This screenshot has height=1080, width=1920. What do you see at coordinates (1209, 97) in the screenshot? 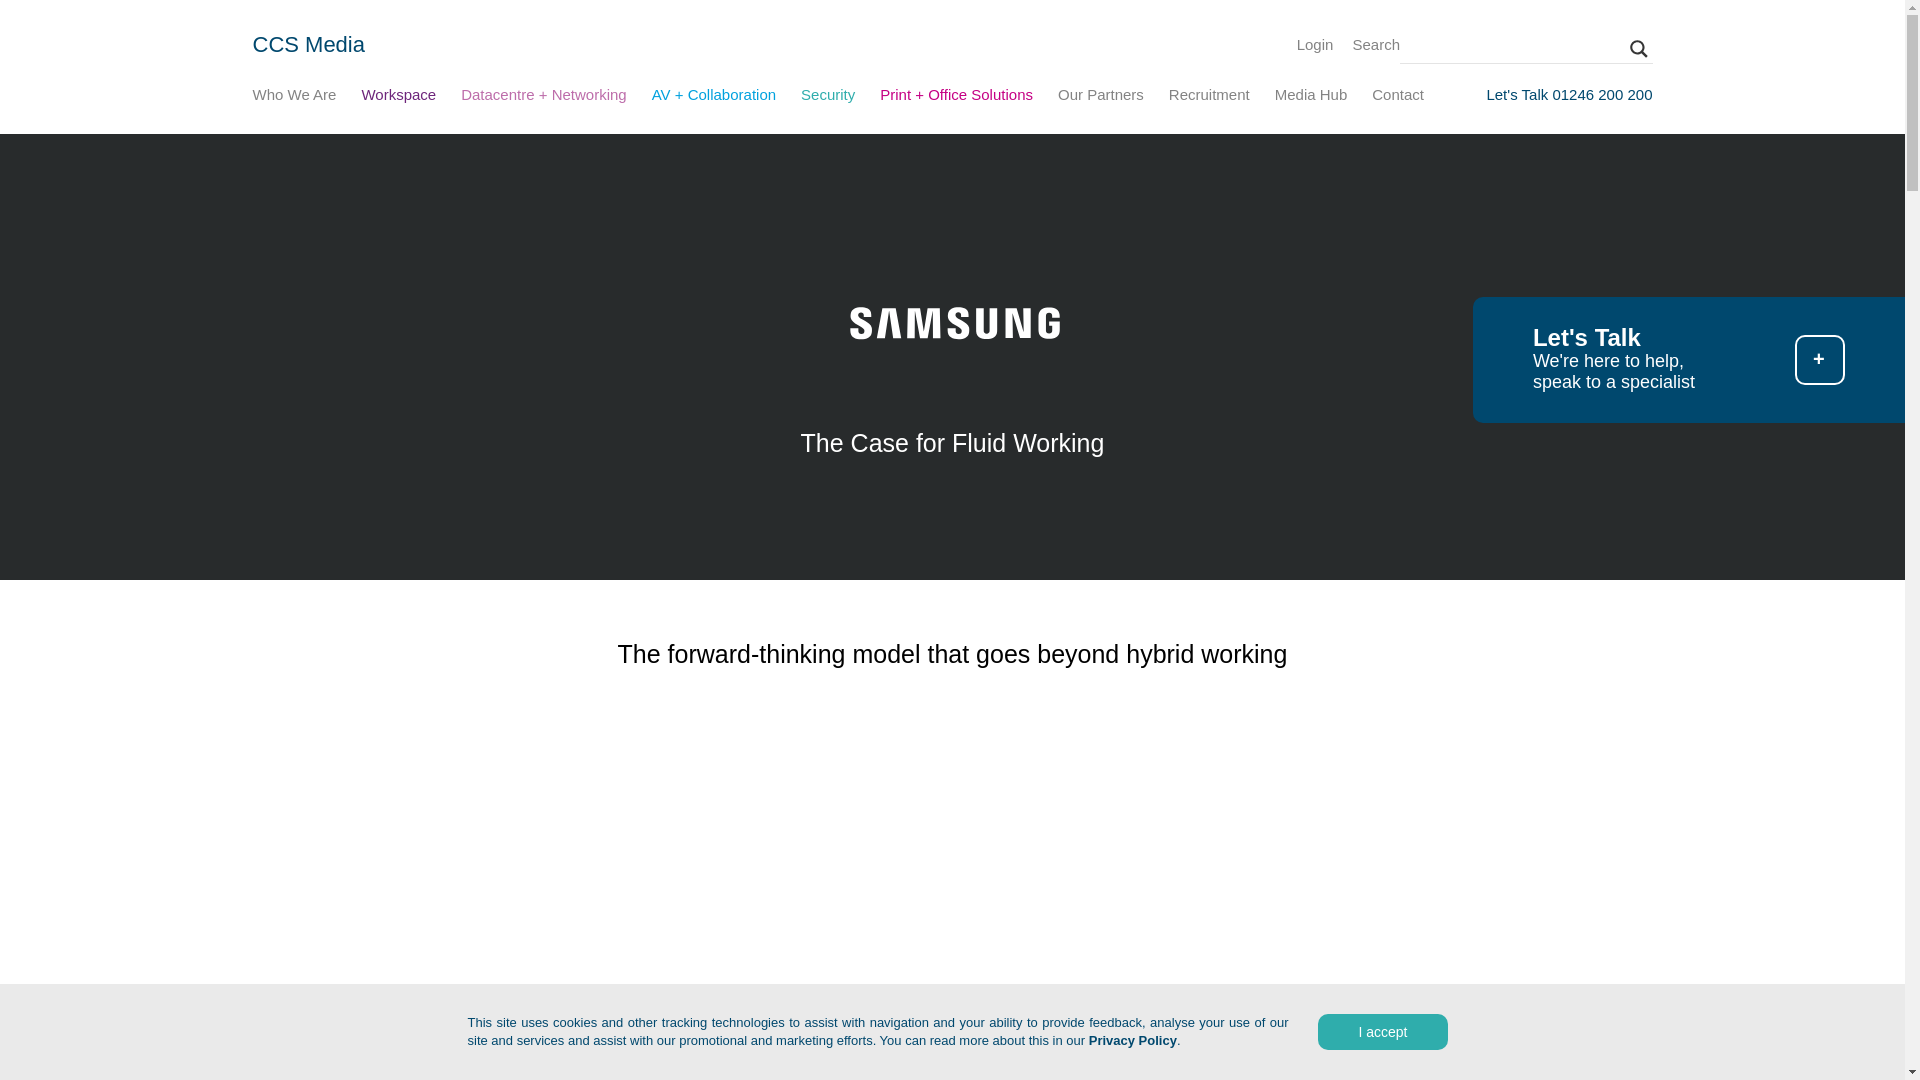
I see `Recruitment` at bounding box center [1209, 97].